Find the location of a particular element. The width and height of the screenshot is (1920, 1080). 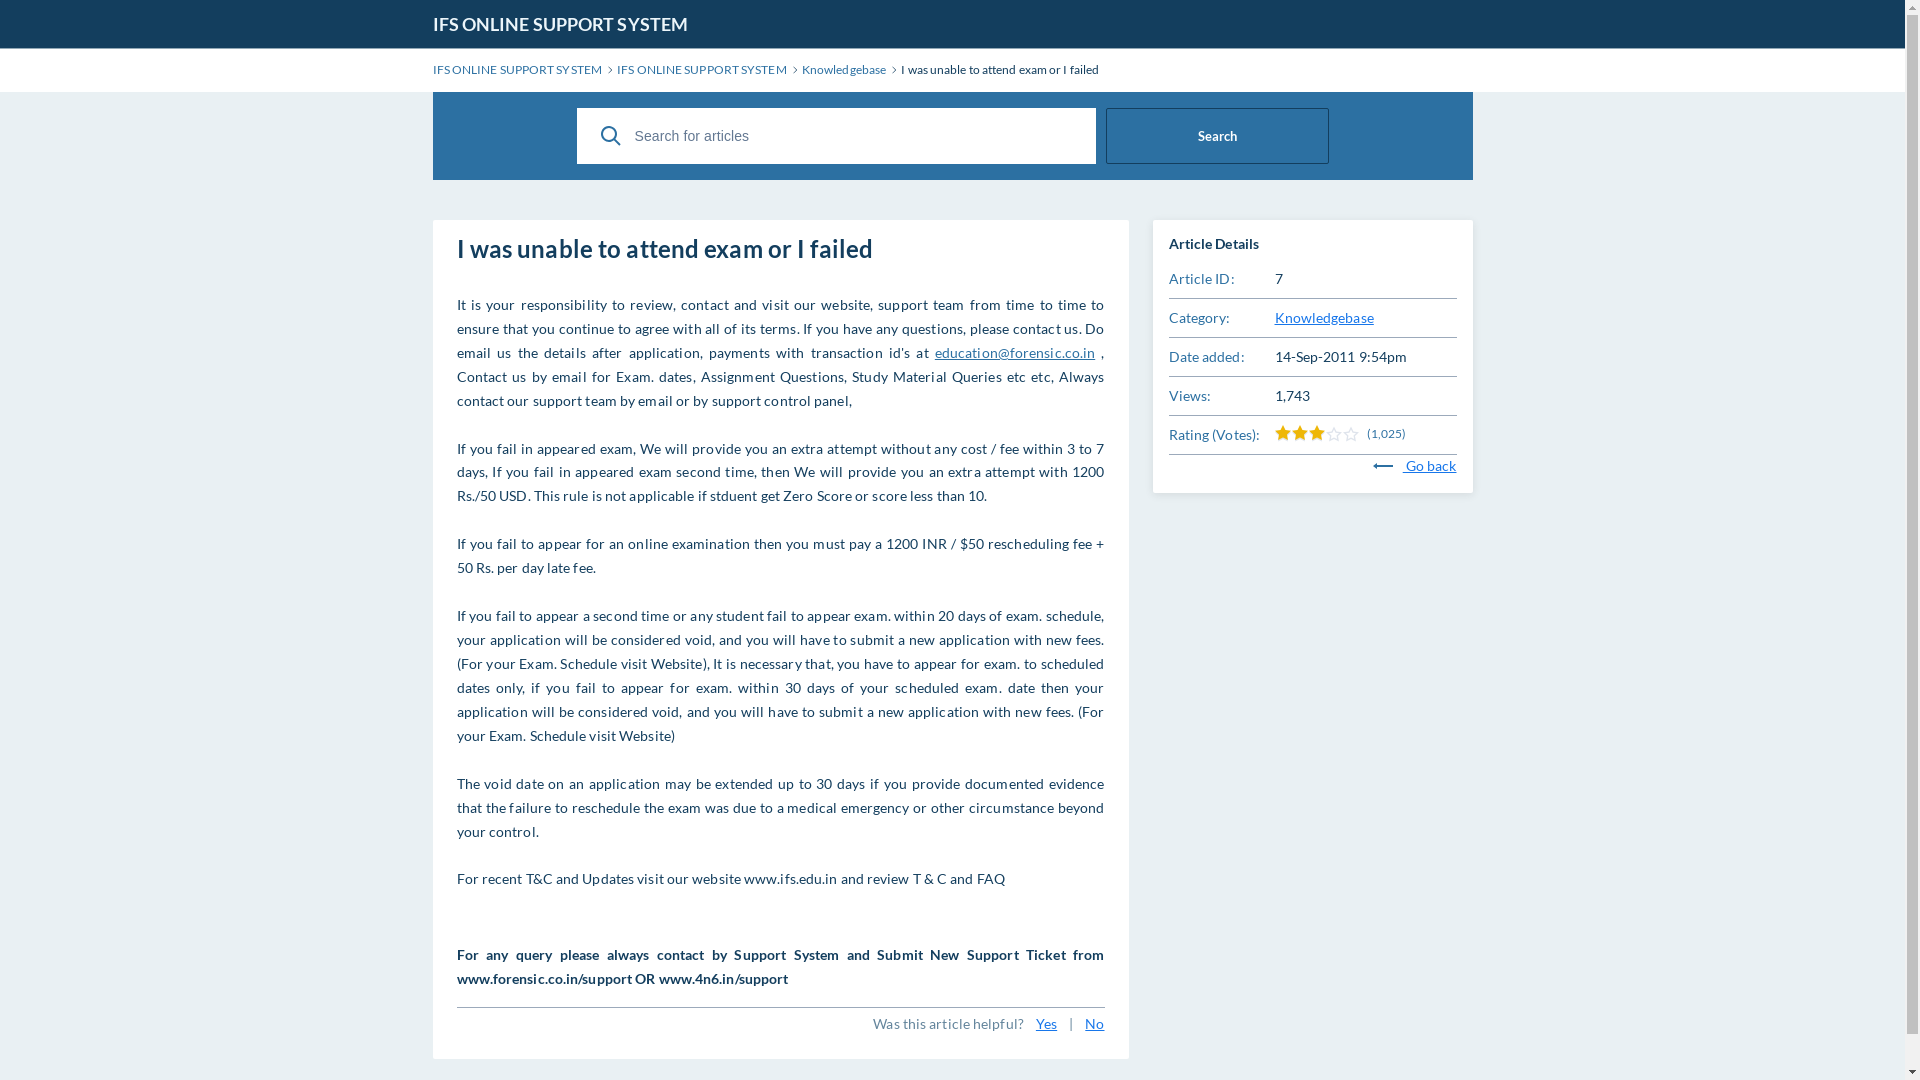

IFS ONLINE SUPPORT SYSTEM is located at coordinates (517, 70).